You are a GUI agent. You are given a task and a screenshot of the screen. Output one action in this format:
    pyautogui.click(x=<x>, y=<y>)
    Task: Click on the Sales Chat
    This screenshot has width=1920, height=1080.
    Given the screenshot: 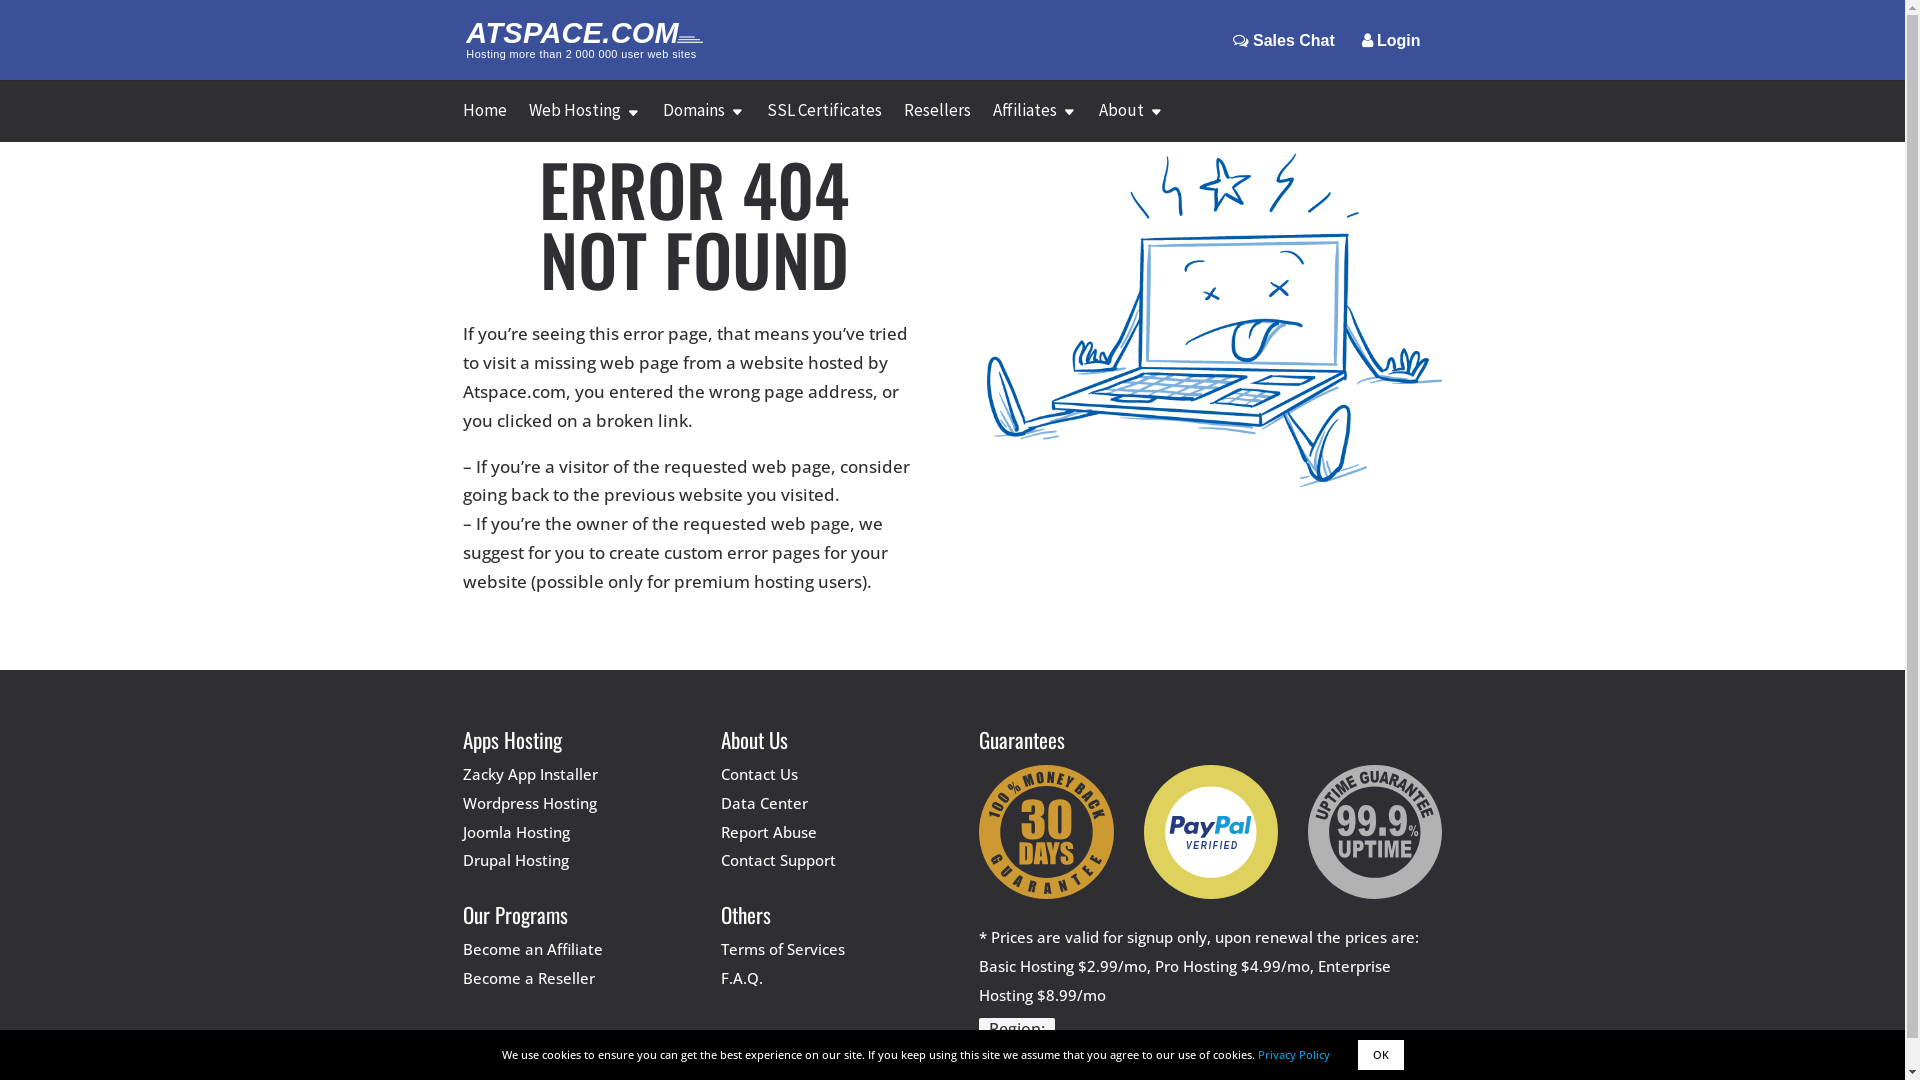 What is the action you would take?
    pyautogui.click(x=1284, y=56)
    